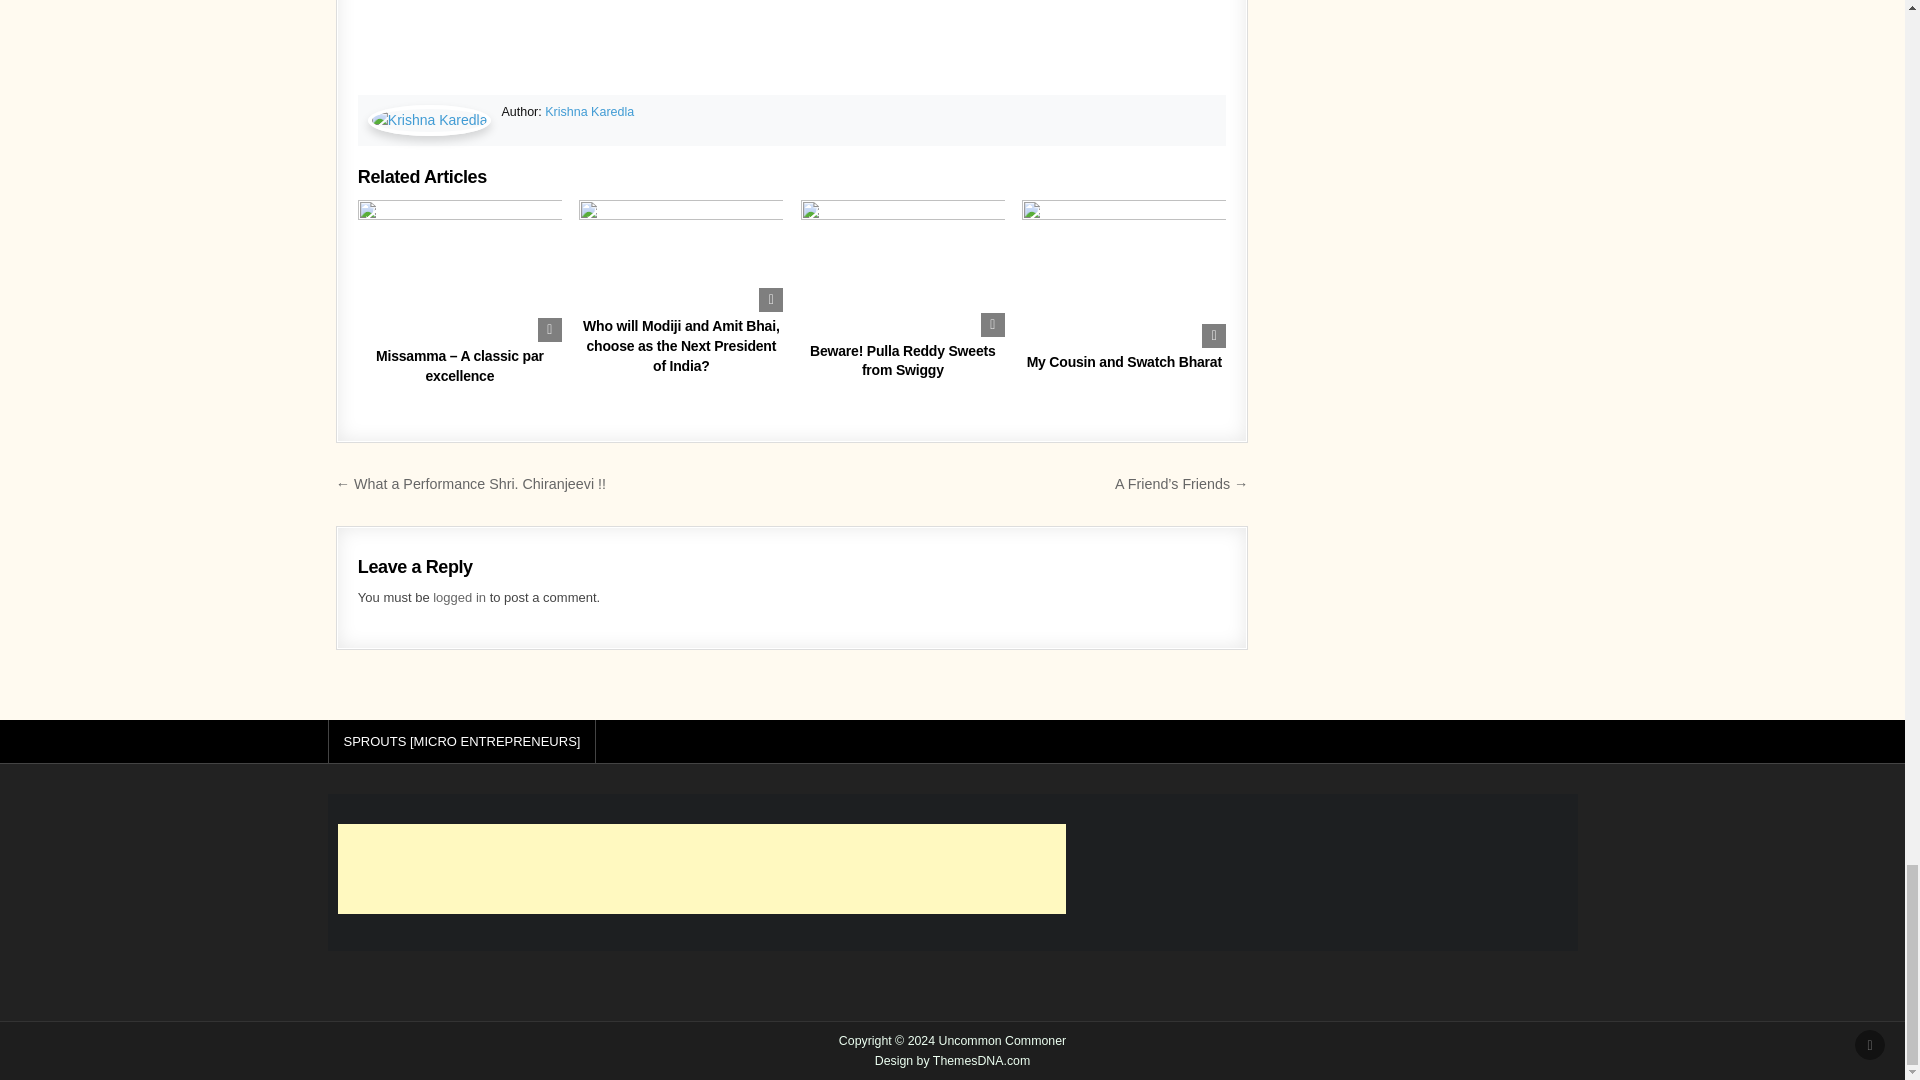  Describe the element at coordinates (816, 212) in the screenshot. I see `0` at that location.